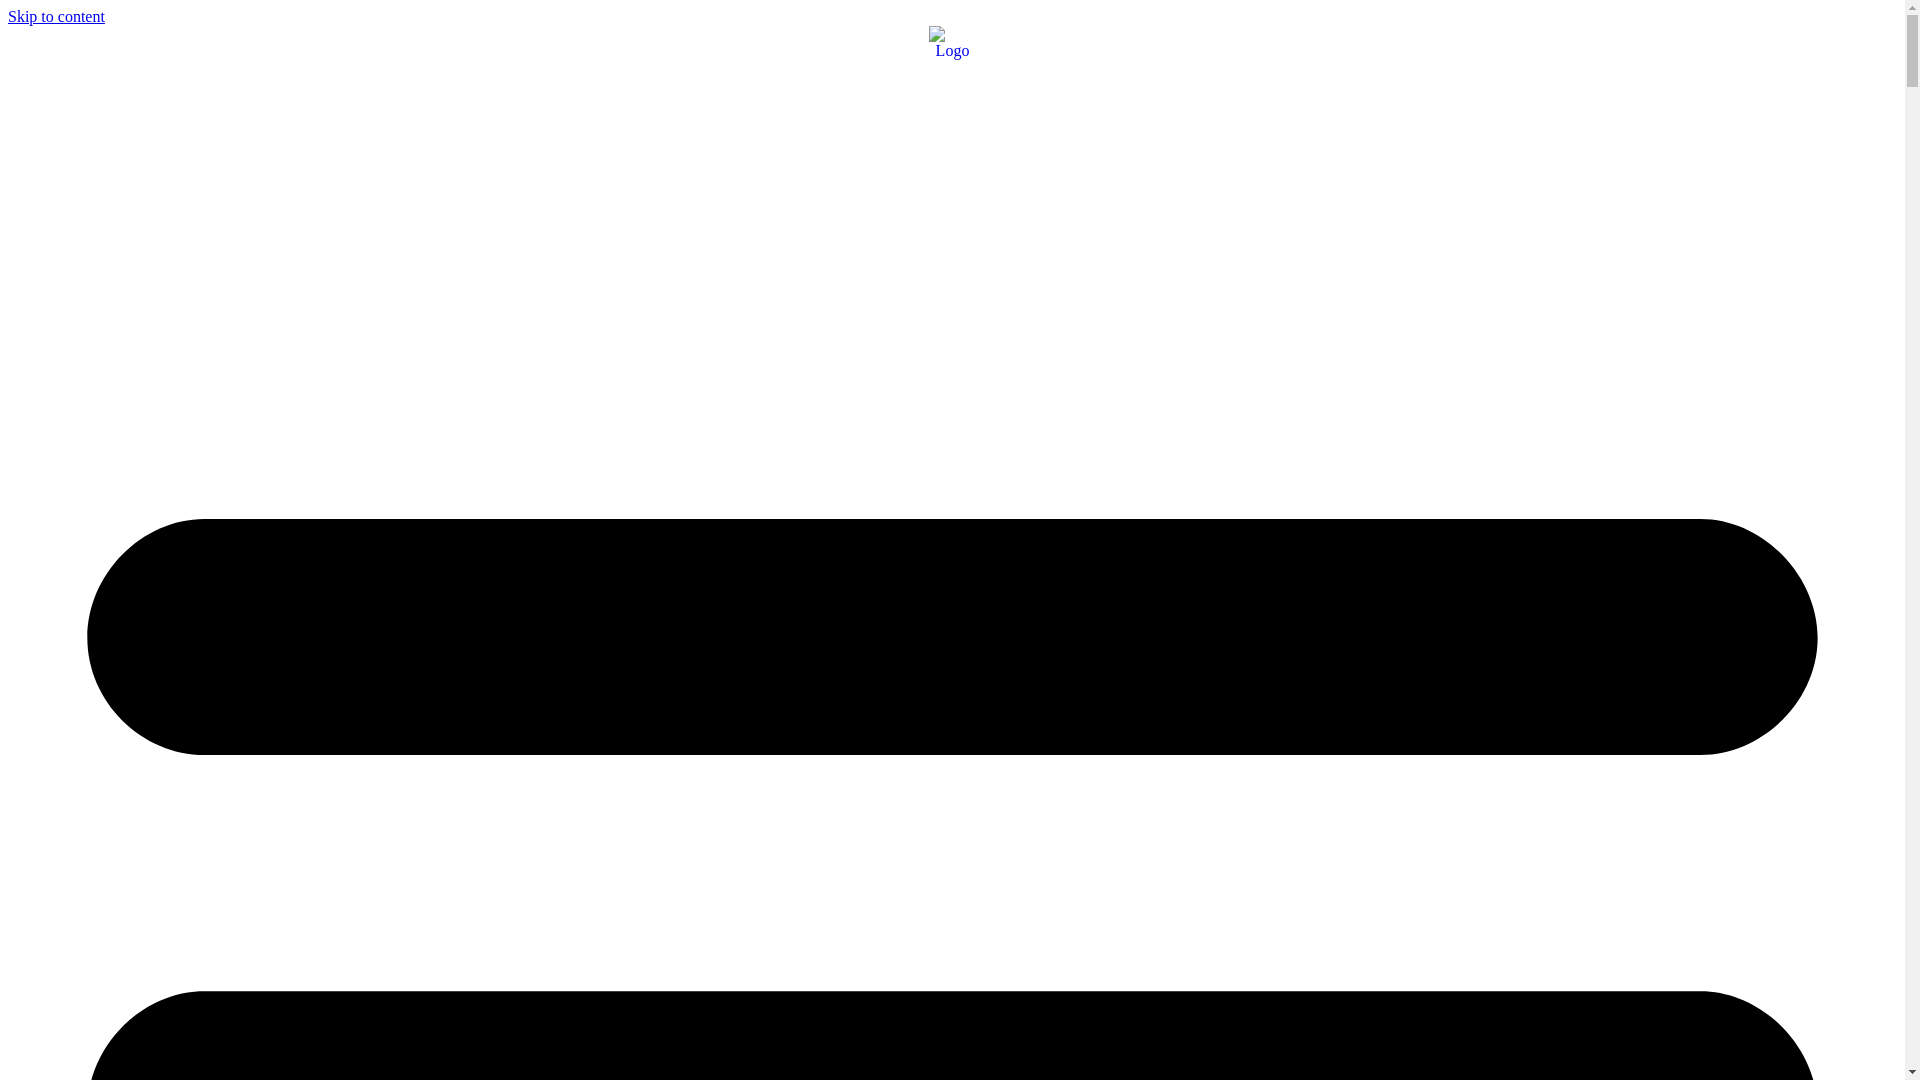  I want to click on Skip to content, so click(56, 16).